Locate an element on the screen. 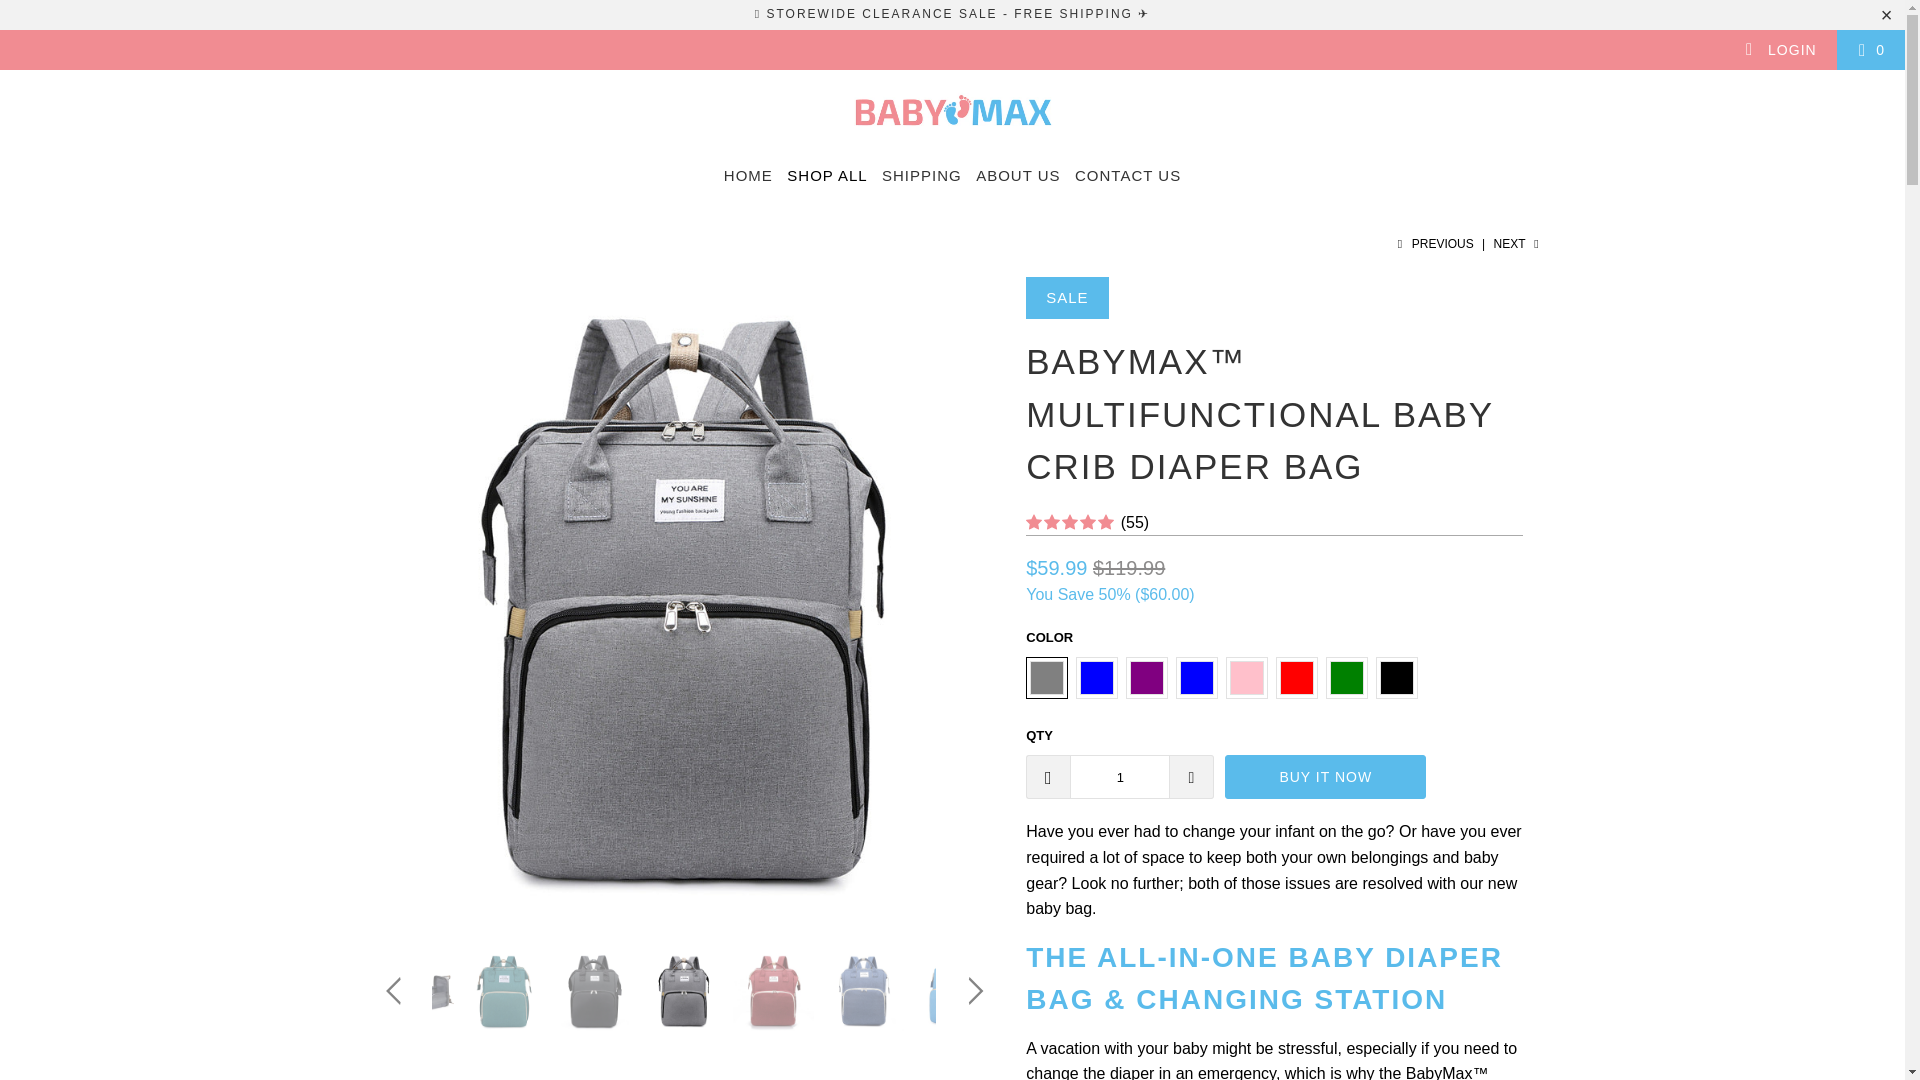  My Account  is located at coordinates (1780, 50).